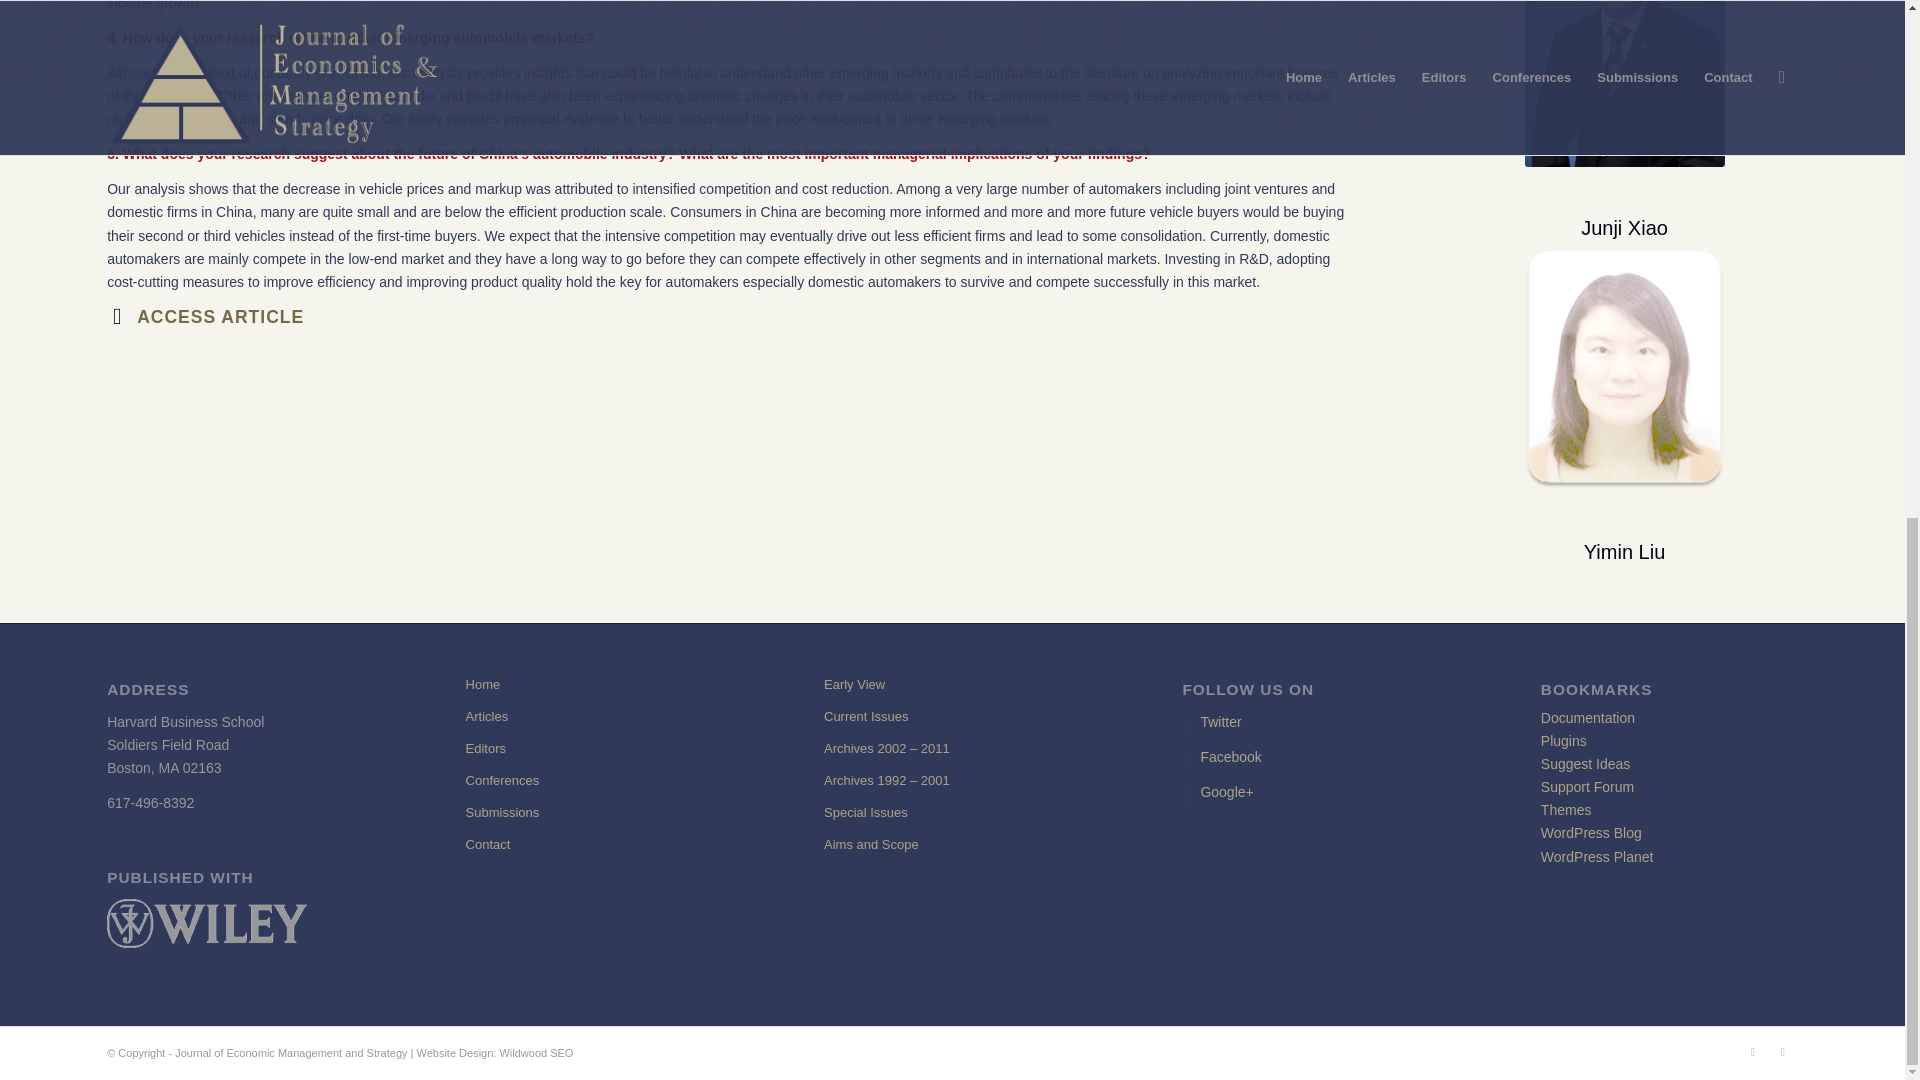 This screenshot has width=1920, height=1080. Describe the element at coordinates (594, 716) in the screenshot. I see `Articles` at that location.